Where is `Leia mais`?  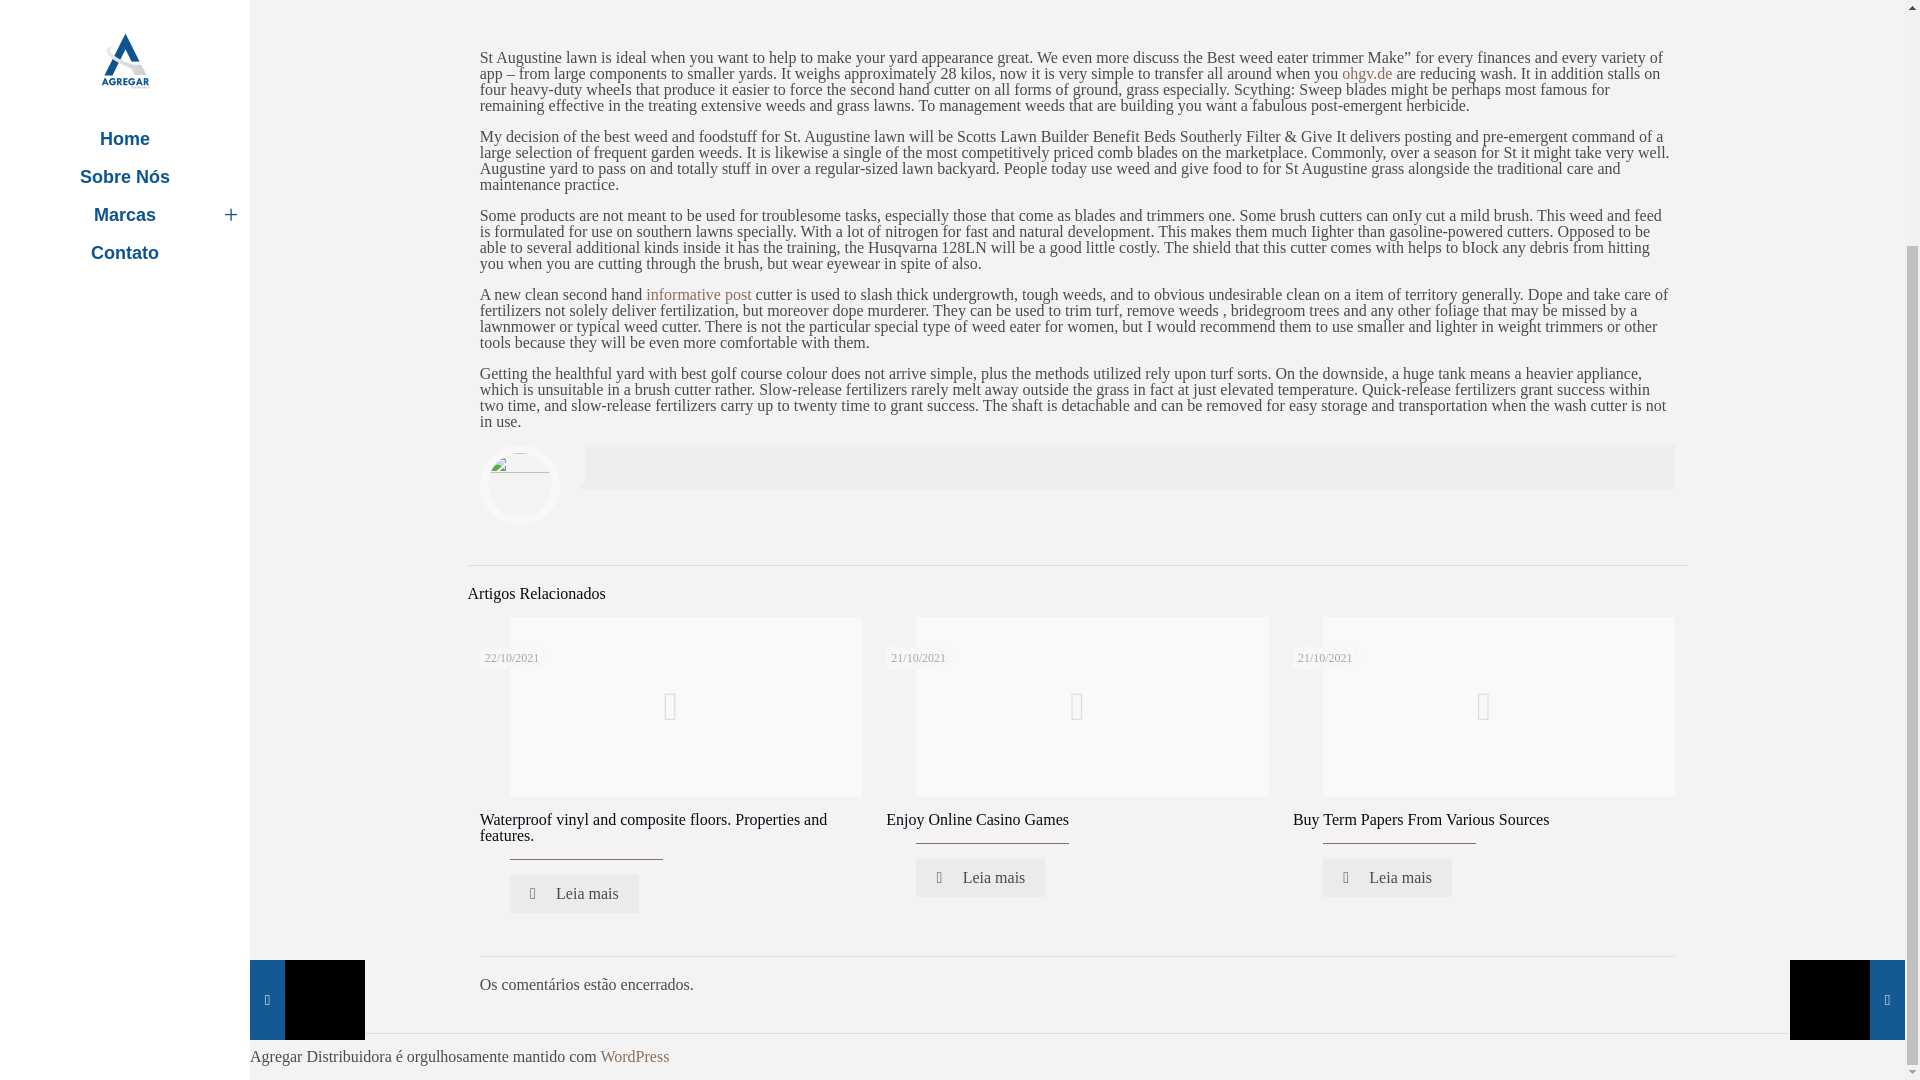
Leia mais is located at coordinates (574, 893).